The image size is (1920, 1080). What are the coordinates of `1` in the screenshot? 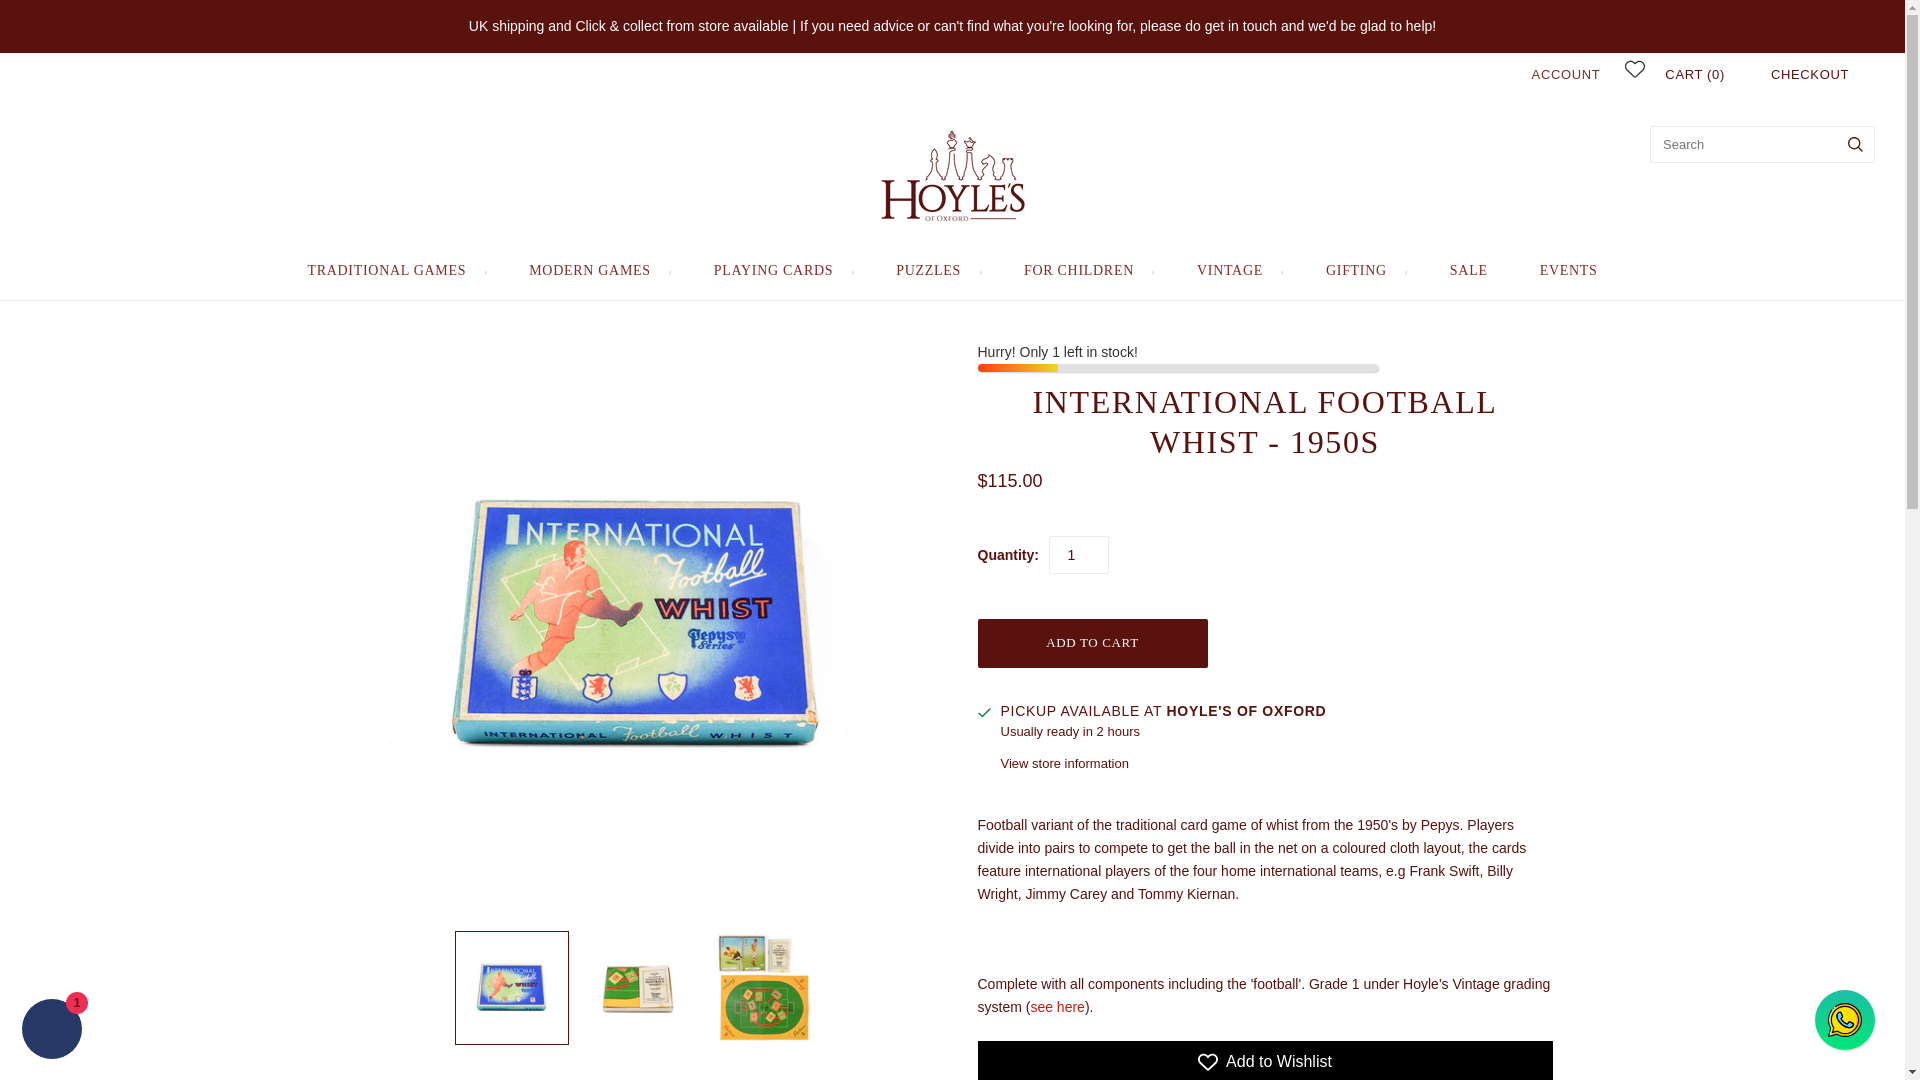 It's located at (1078, 554).